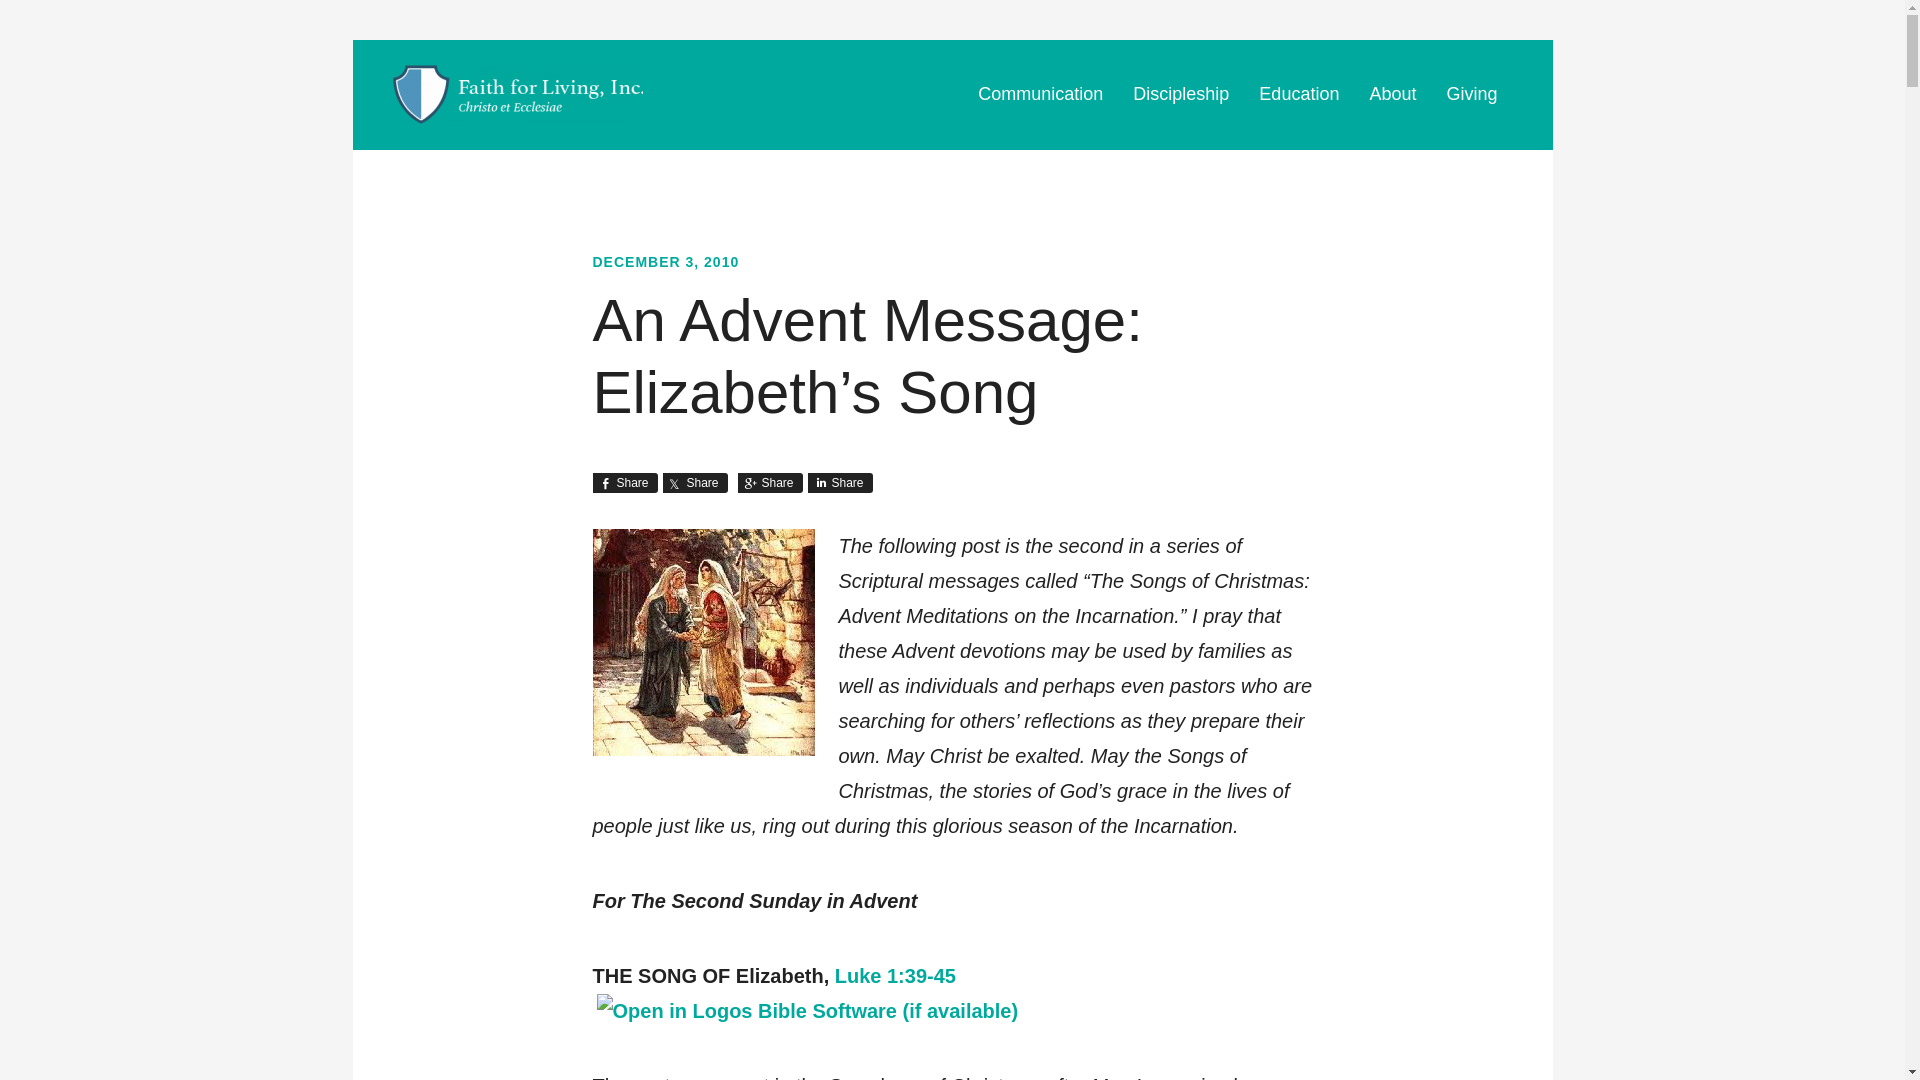 The height and width of the screenshot is (1080, 1920). Describe the element at coordinates (624, 482) in the screenshot. I see `Share` at that location.